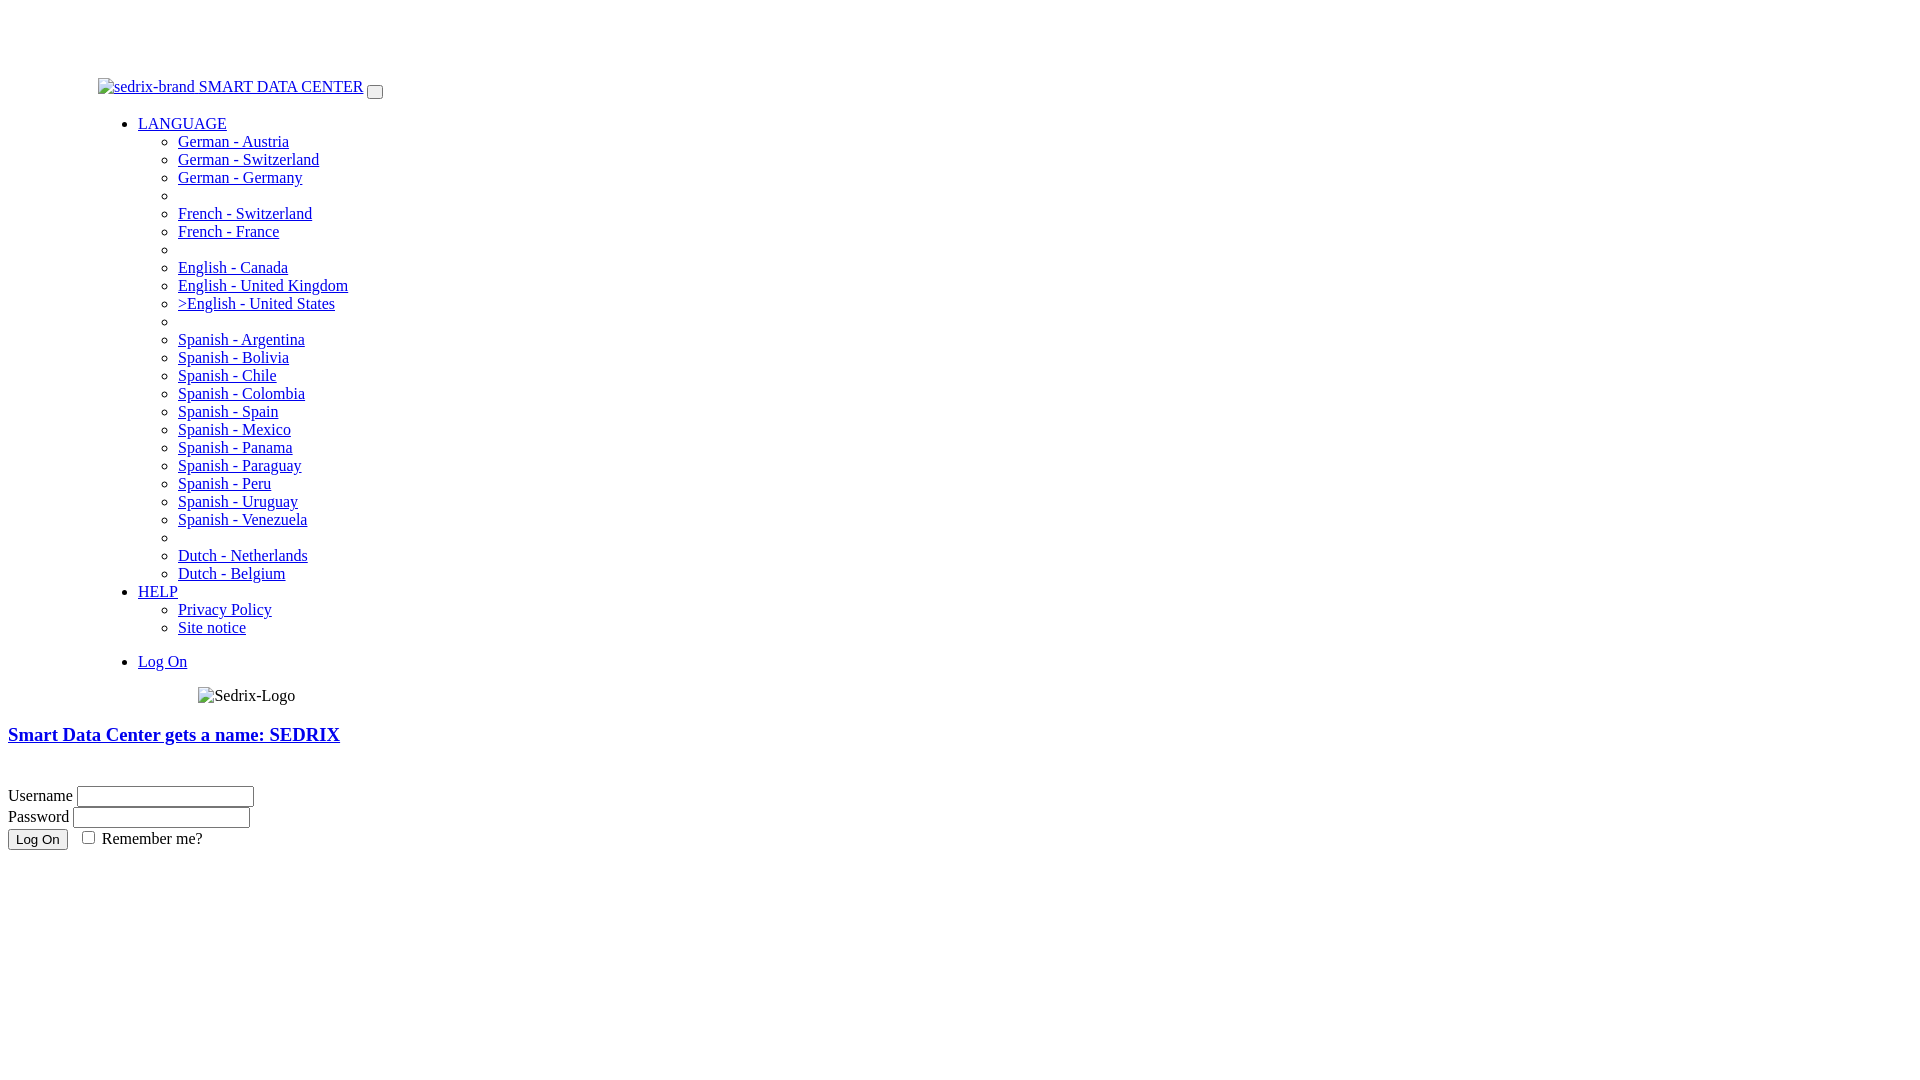 The image size is (1920, 1080). Describe the element at coordinates (174, 734) in the screenshot. I see `Smart Data Center gets a name: SEDRIX` at that location.